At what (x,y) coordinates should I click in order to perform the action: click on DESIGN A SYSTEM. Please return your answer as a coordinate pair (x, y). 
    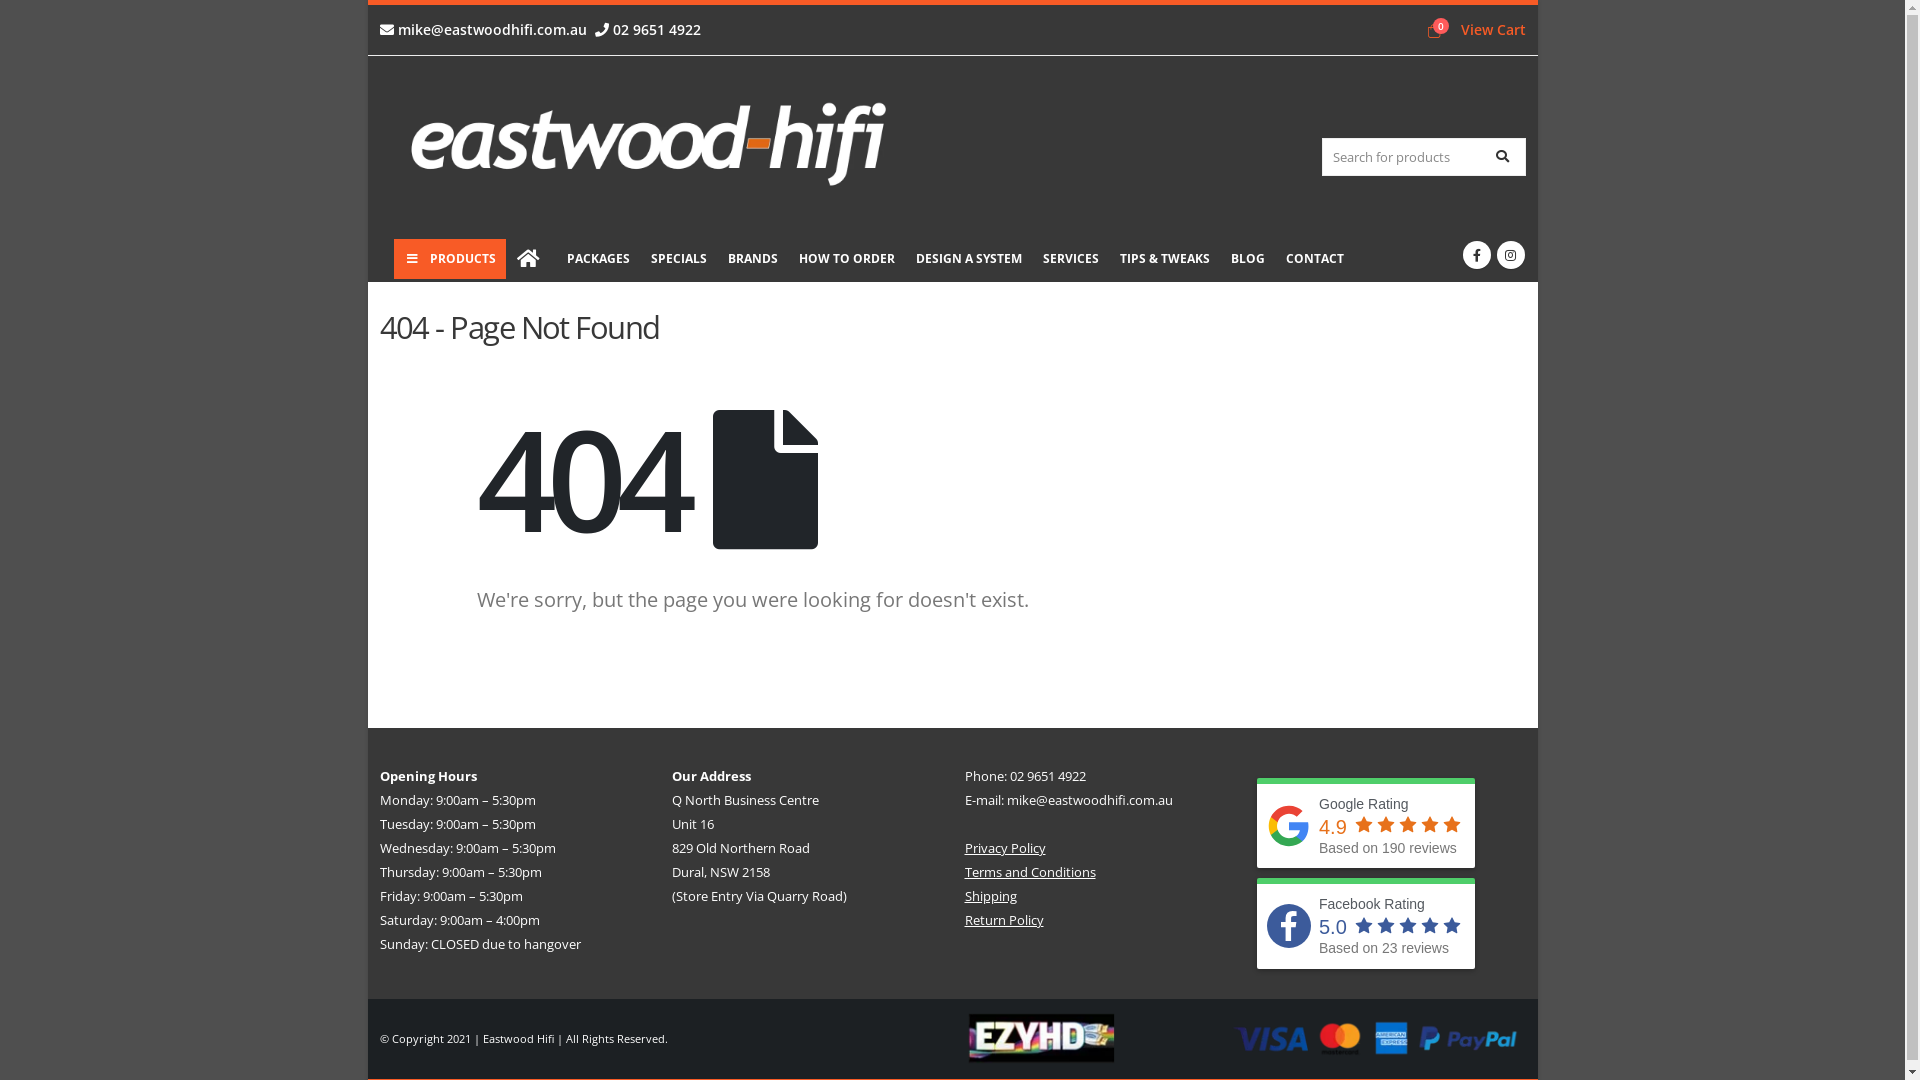
    Looking at the image, I should click on (969, 259).